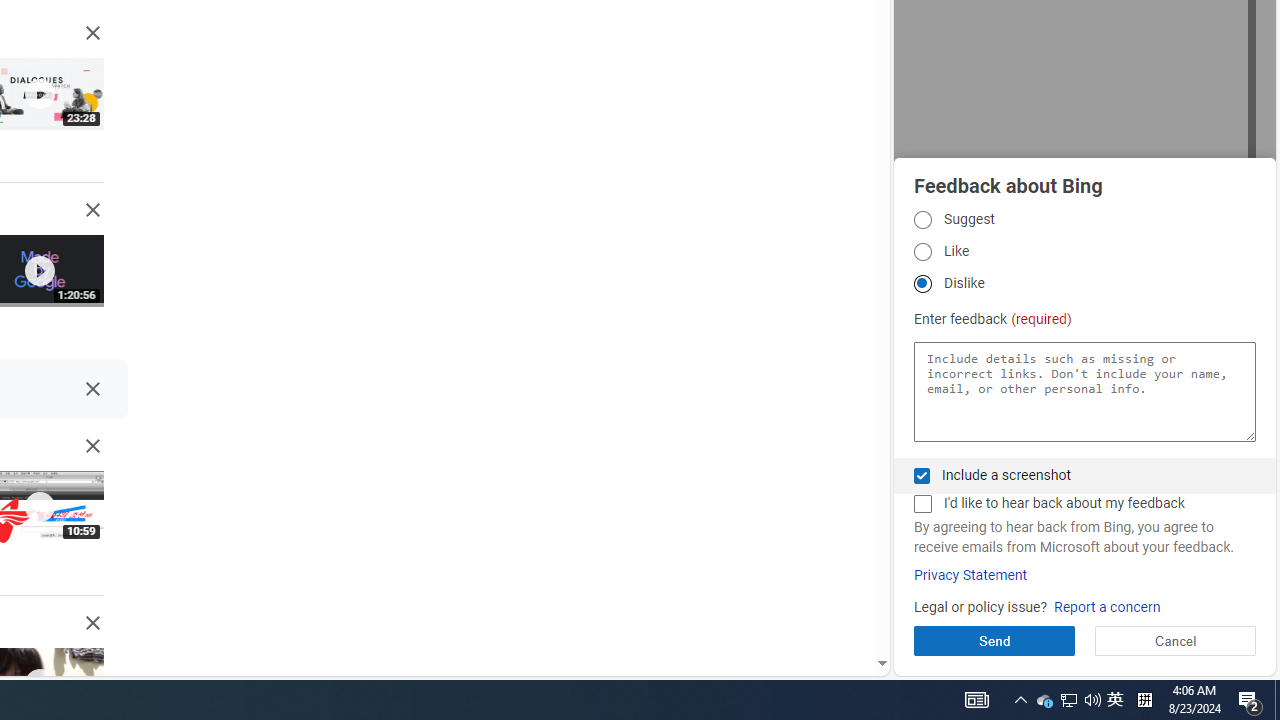  I want to click on AutomationID: fbpgdgsschk, so click(922, 476).